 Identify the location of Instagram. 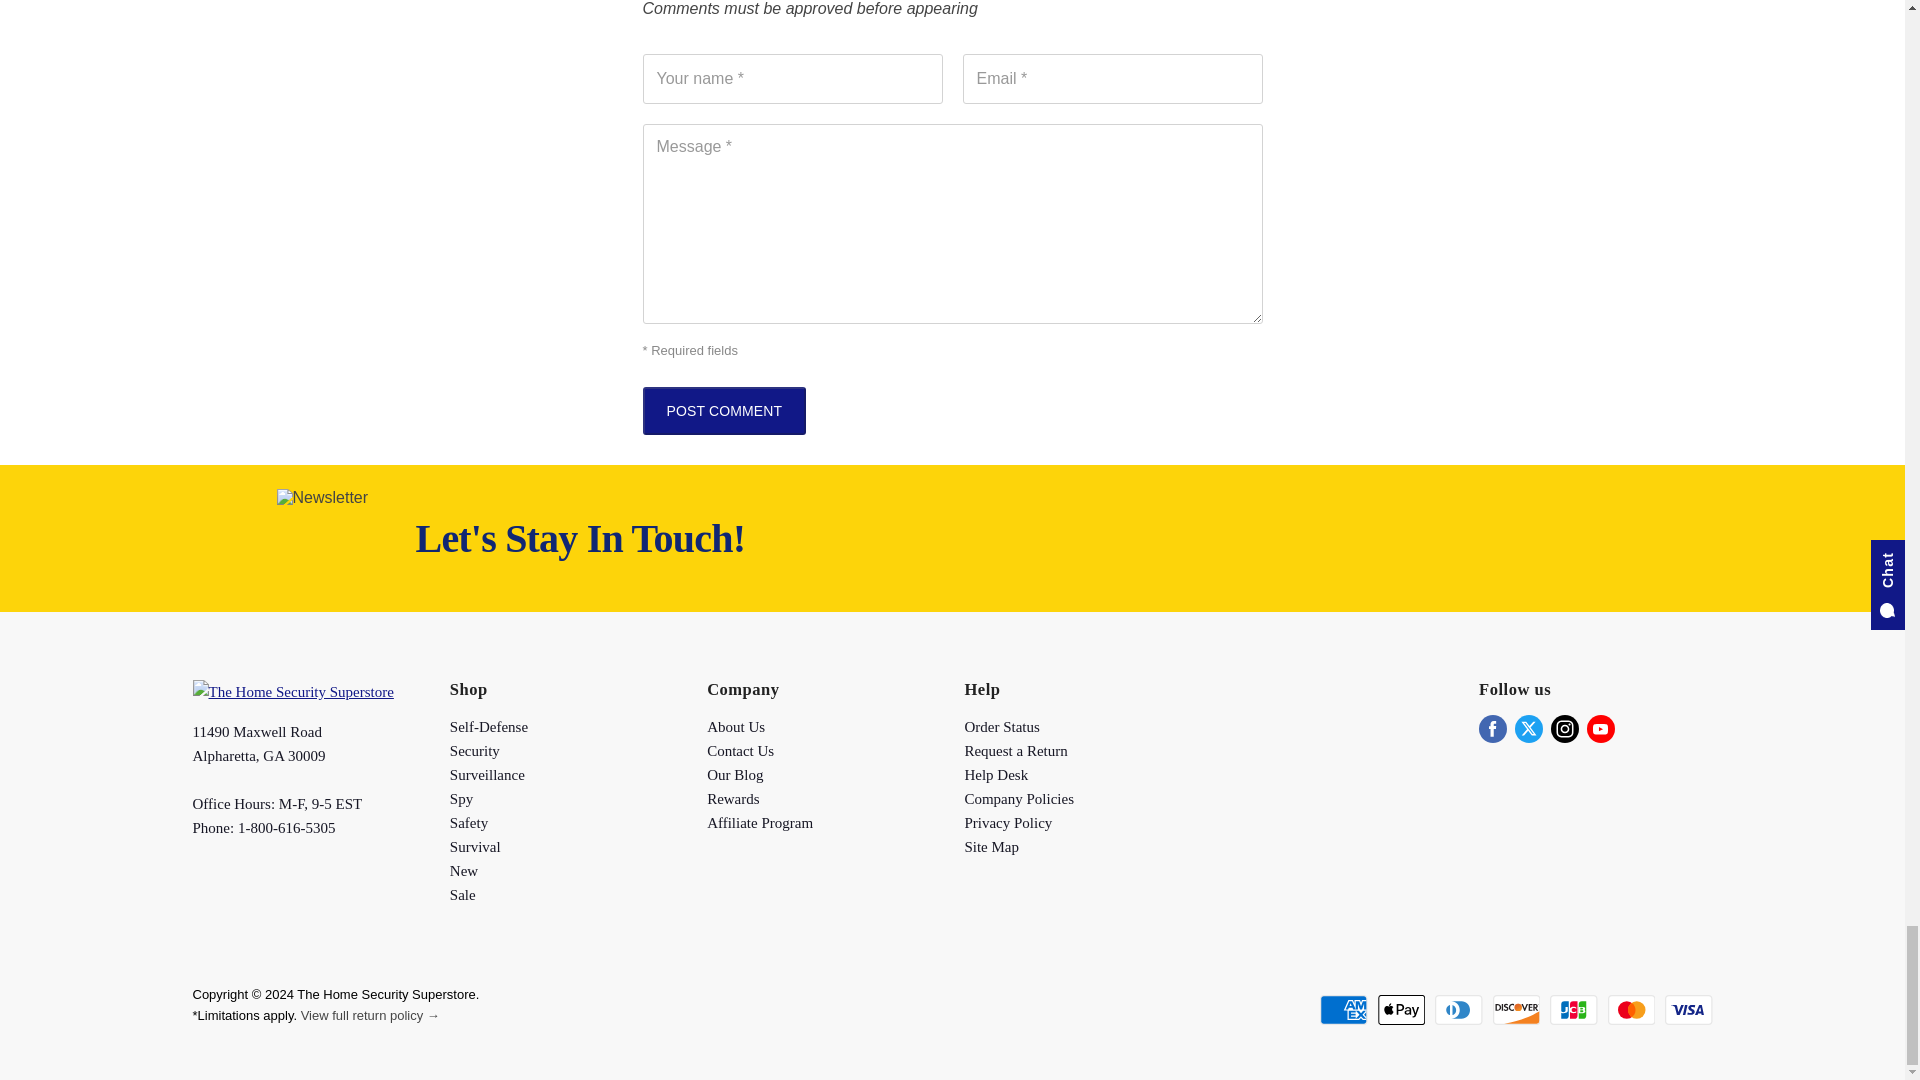
(1564, 728).